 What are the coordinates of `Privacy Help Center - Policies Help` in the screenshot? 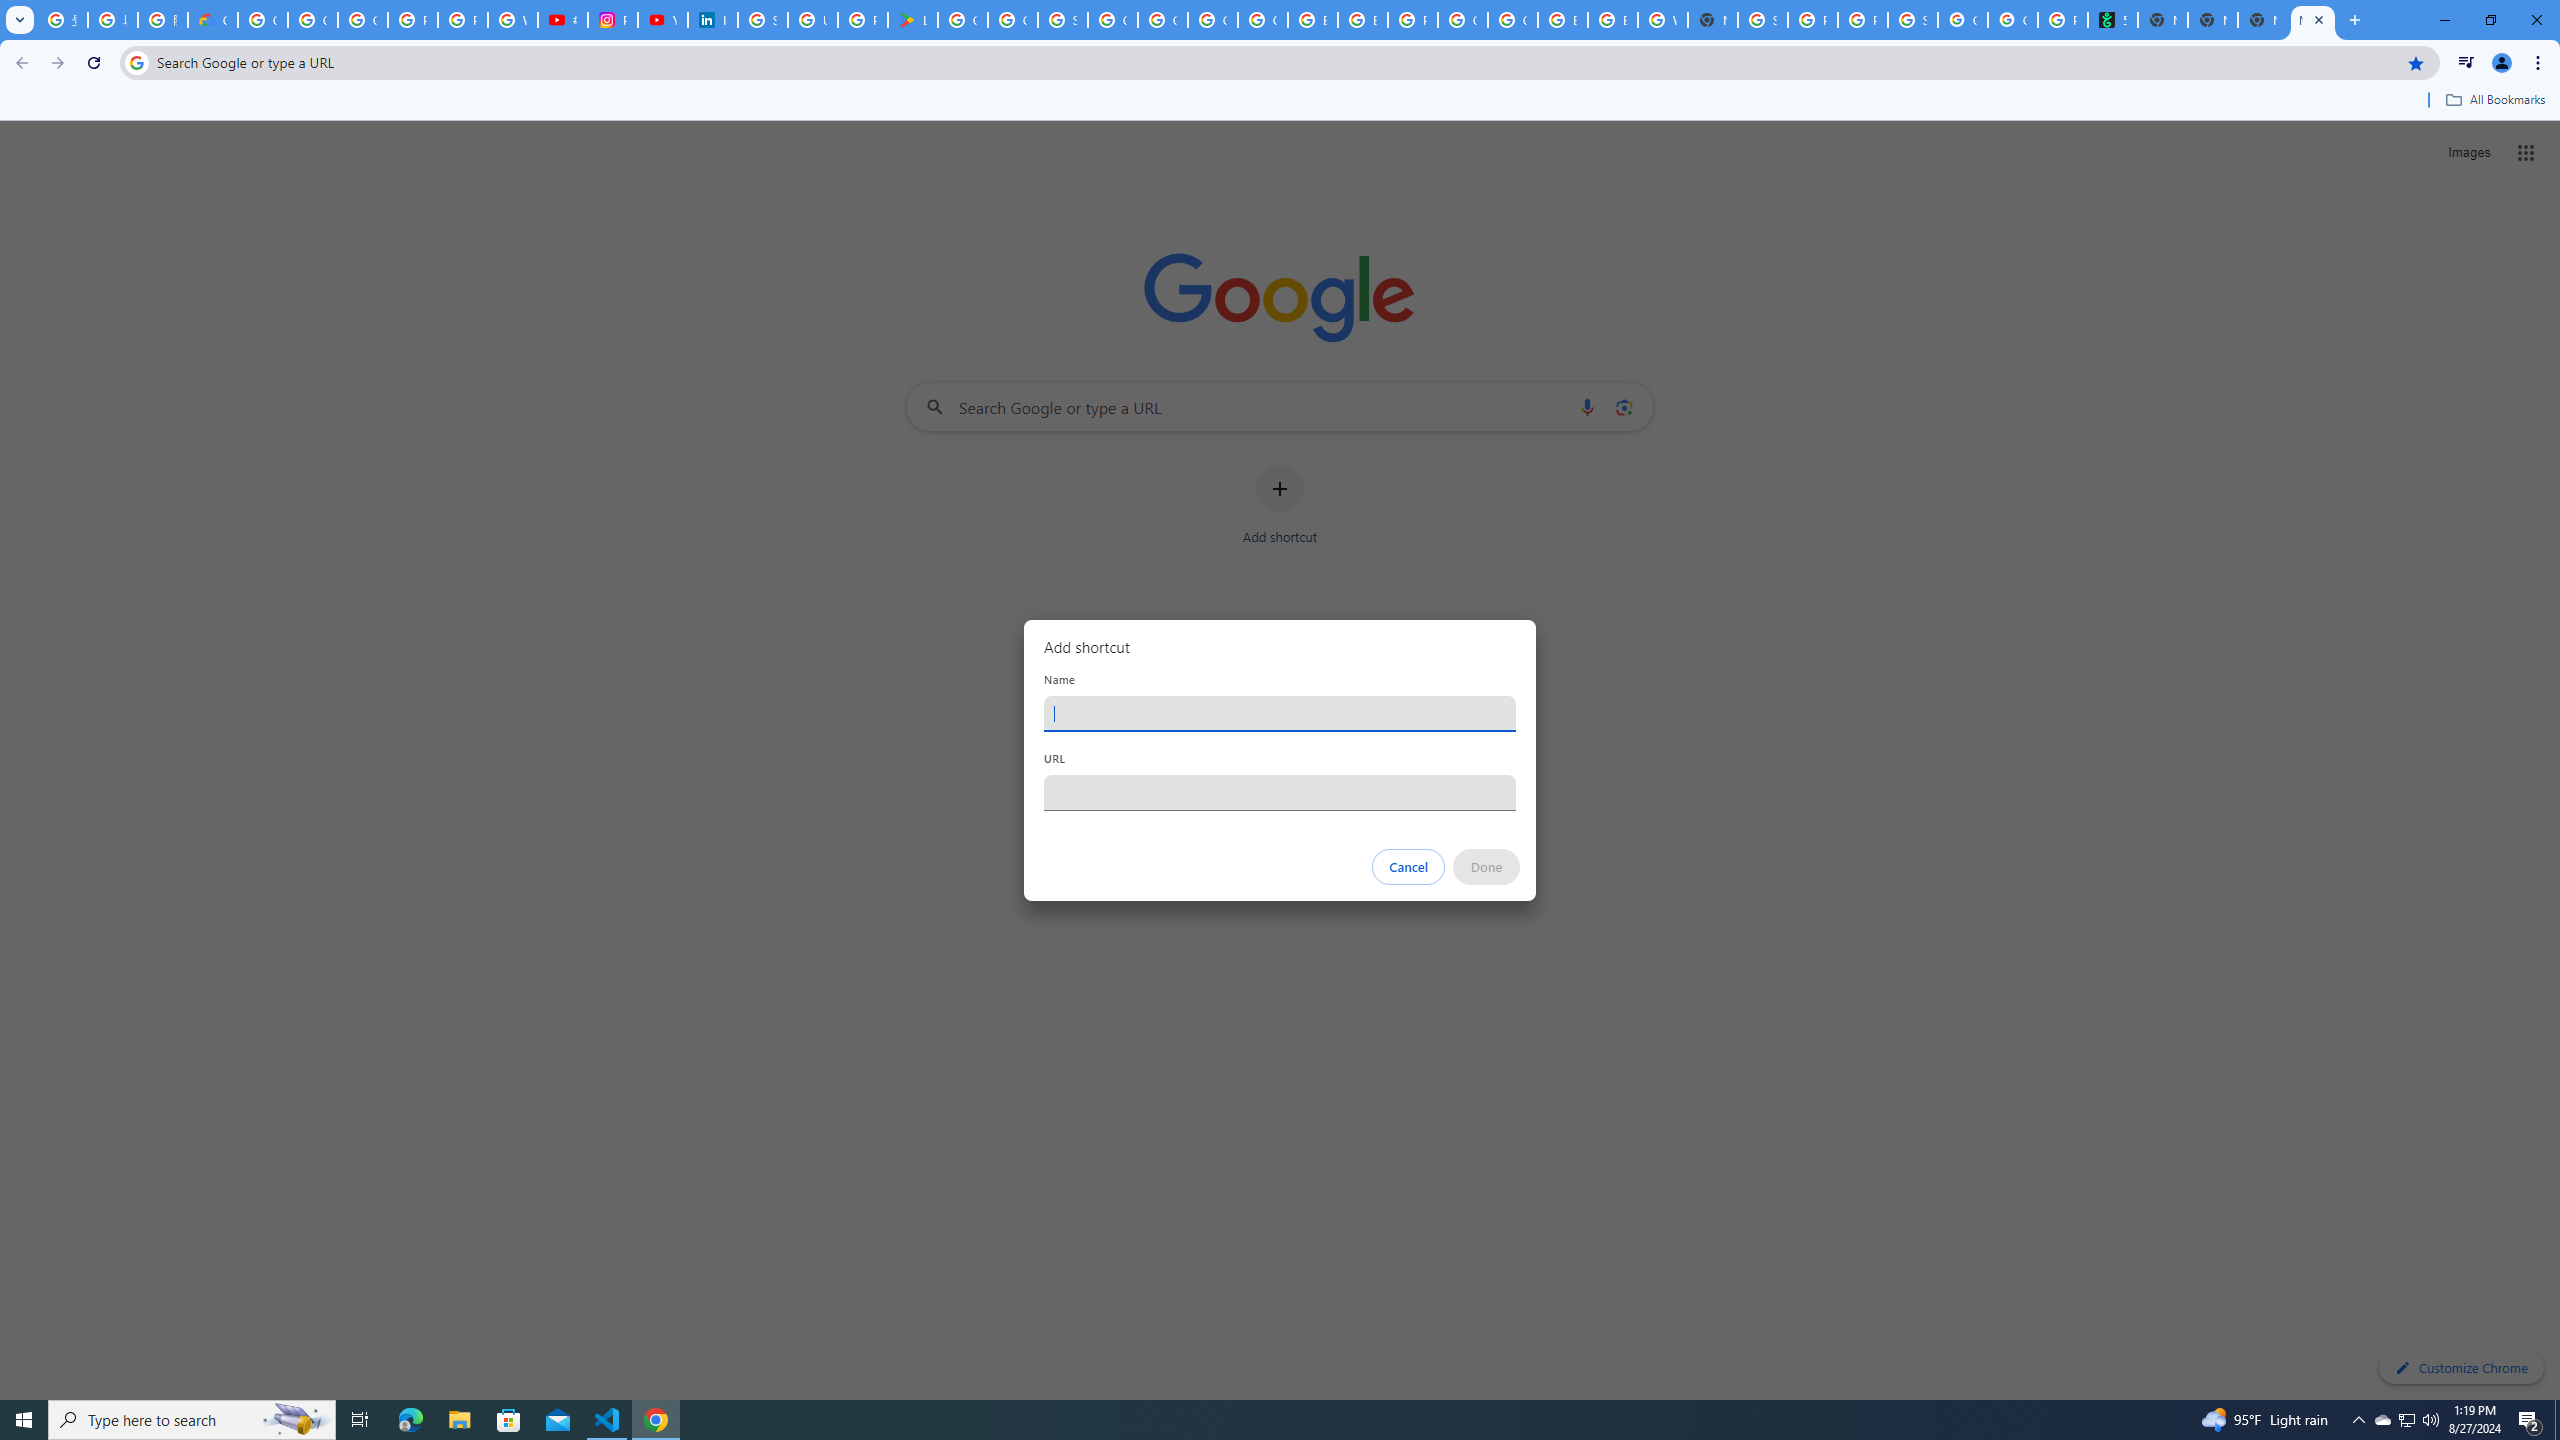 It's located at (463, 20).